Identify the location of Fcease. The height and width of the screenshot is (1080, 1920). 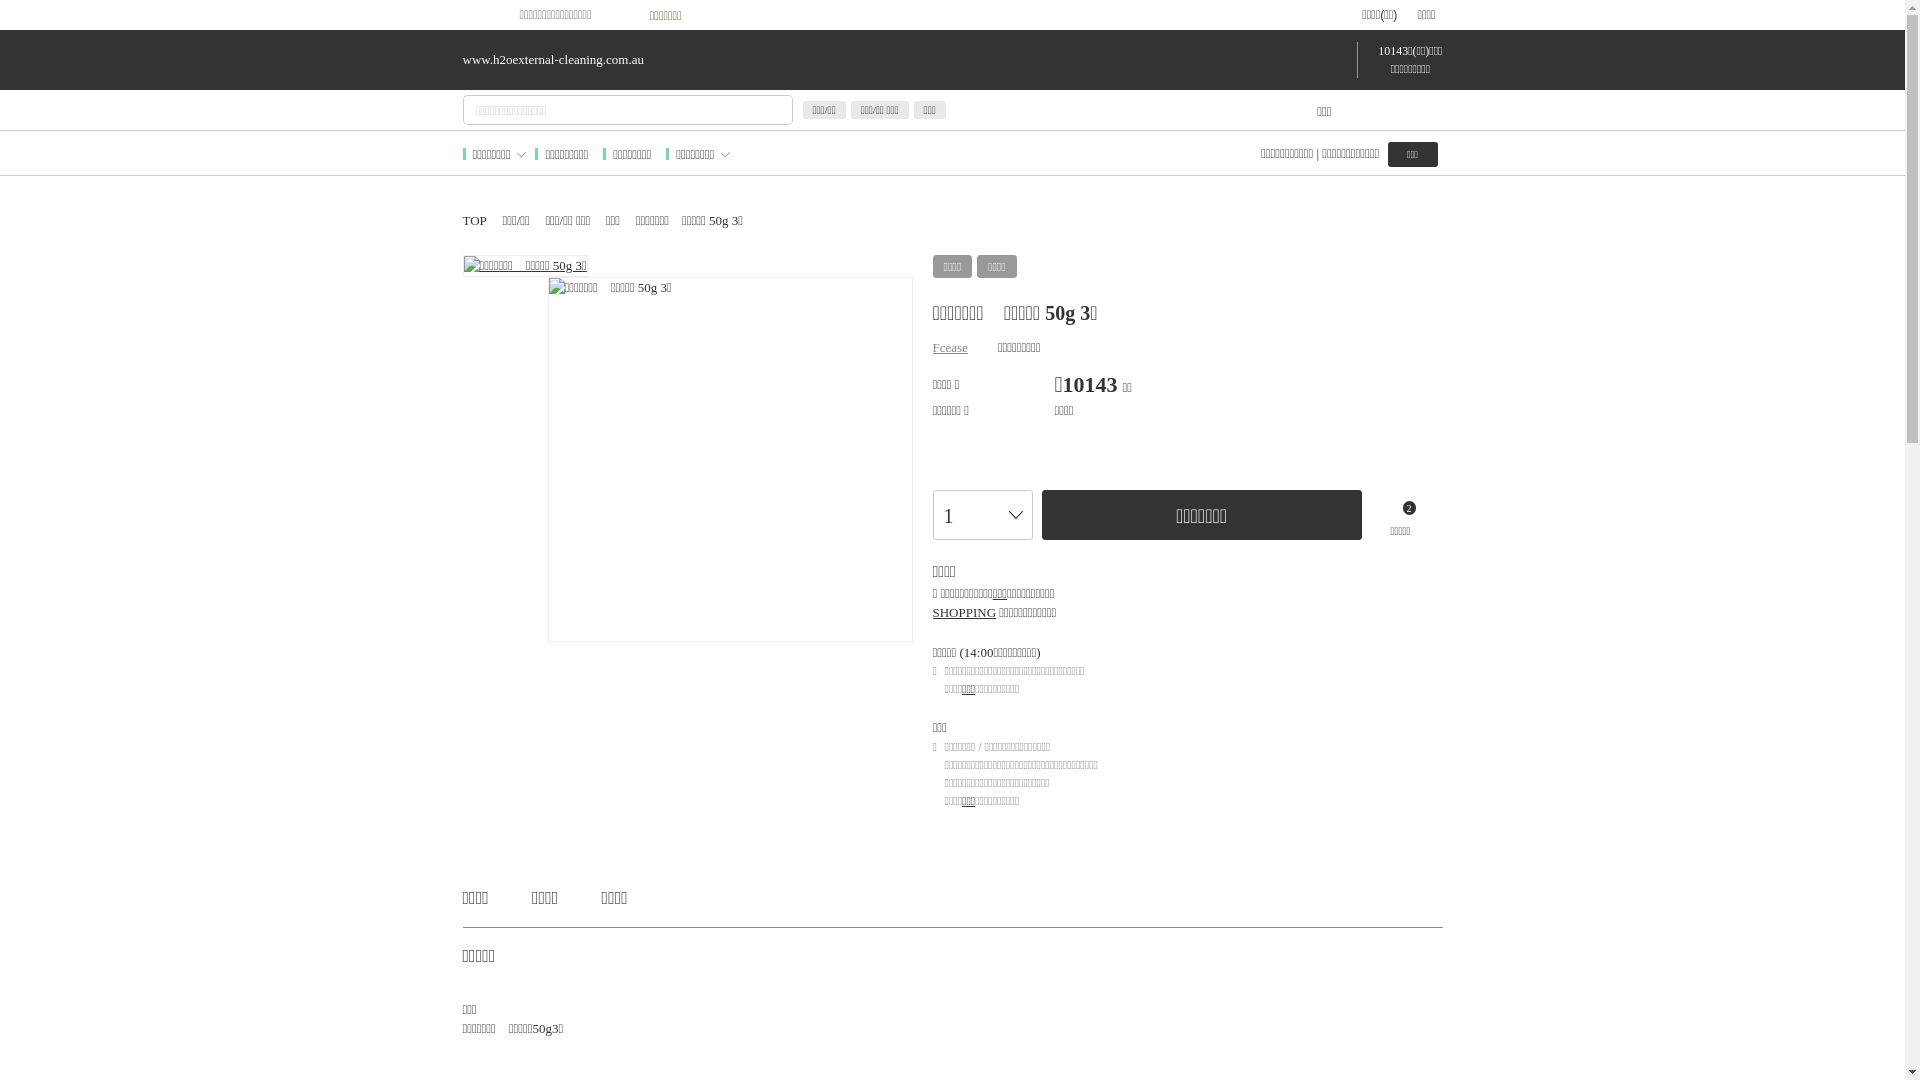
(950, 348).